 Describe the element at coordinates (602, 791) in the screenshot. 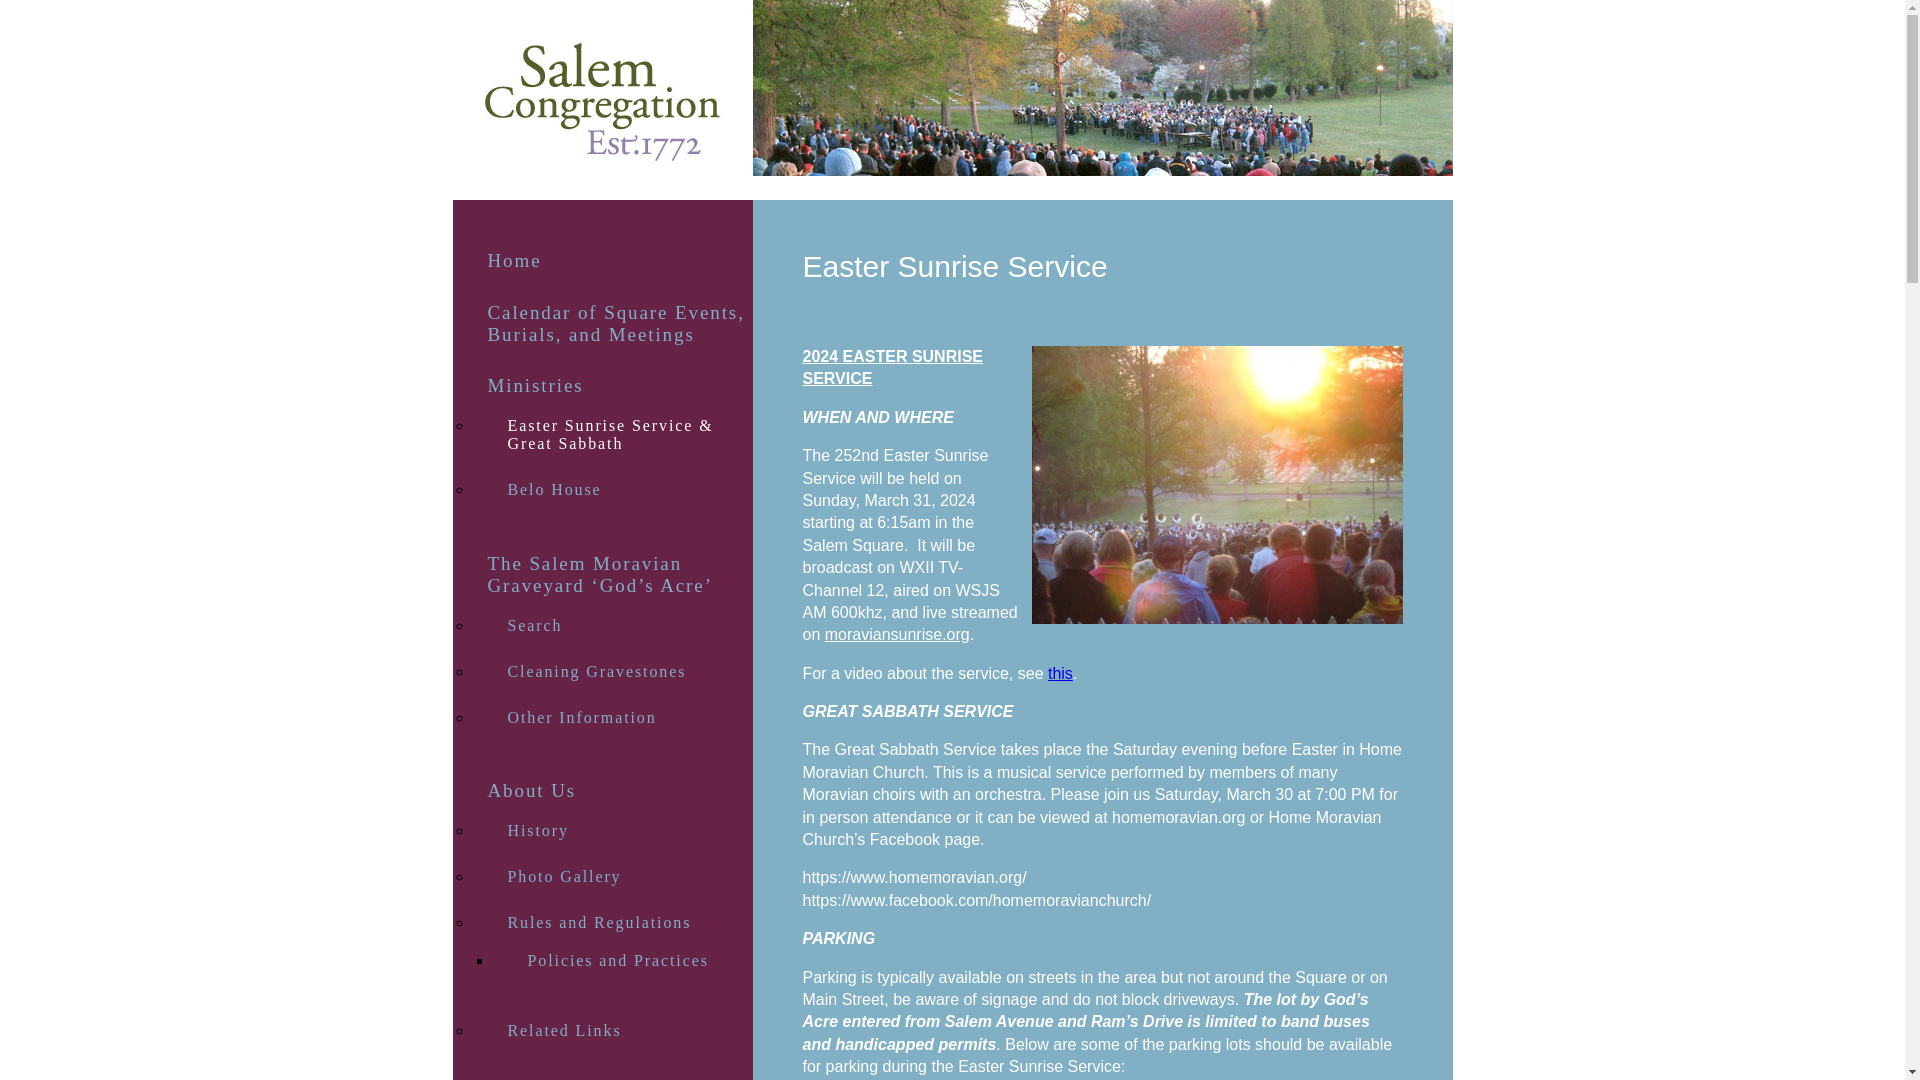

I see `About Us` at that location.